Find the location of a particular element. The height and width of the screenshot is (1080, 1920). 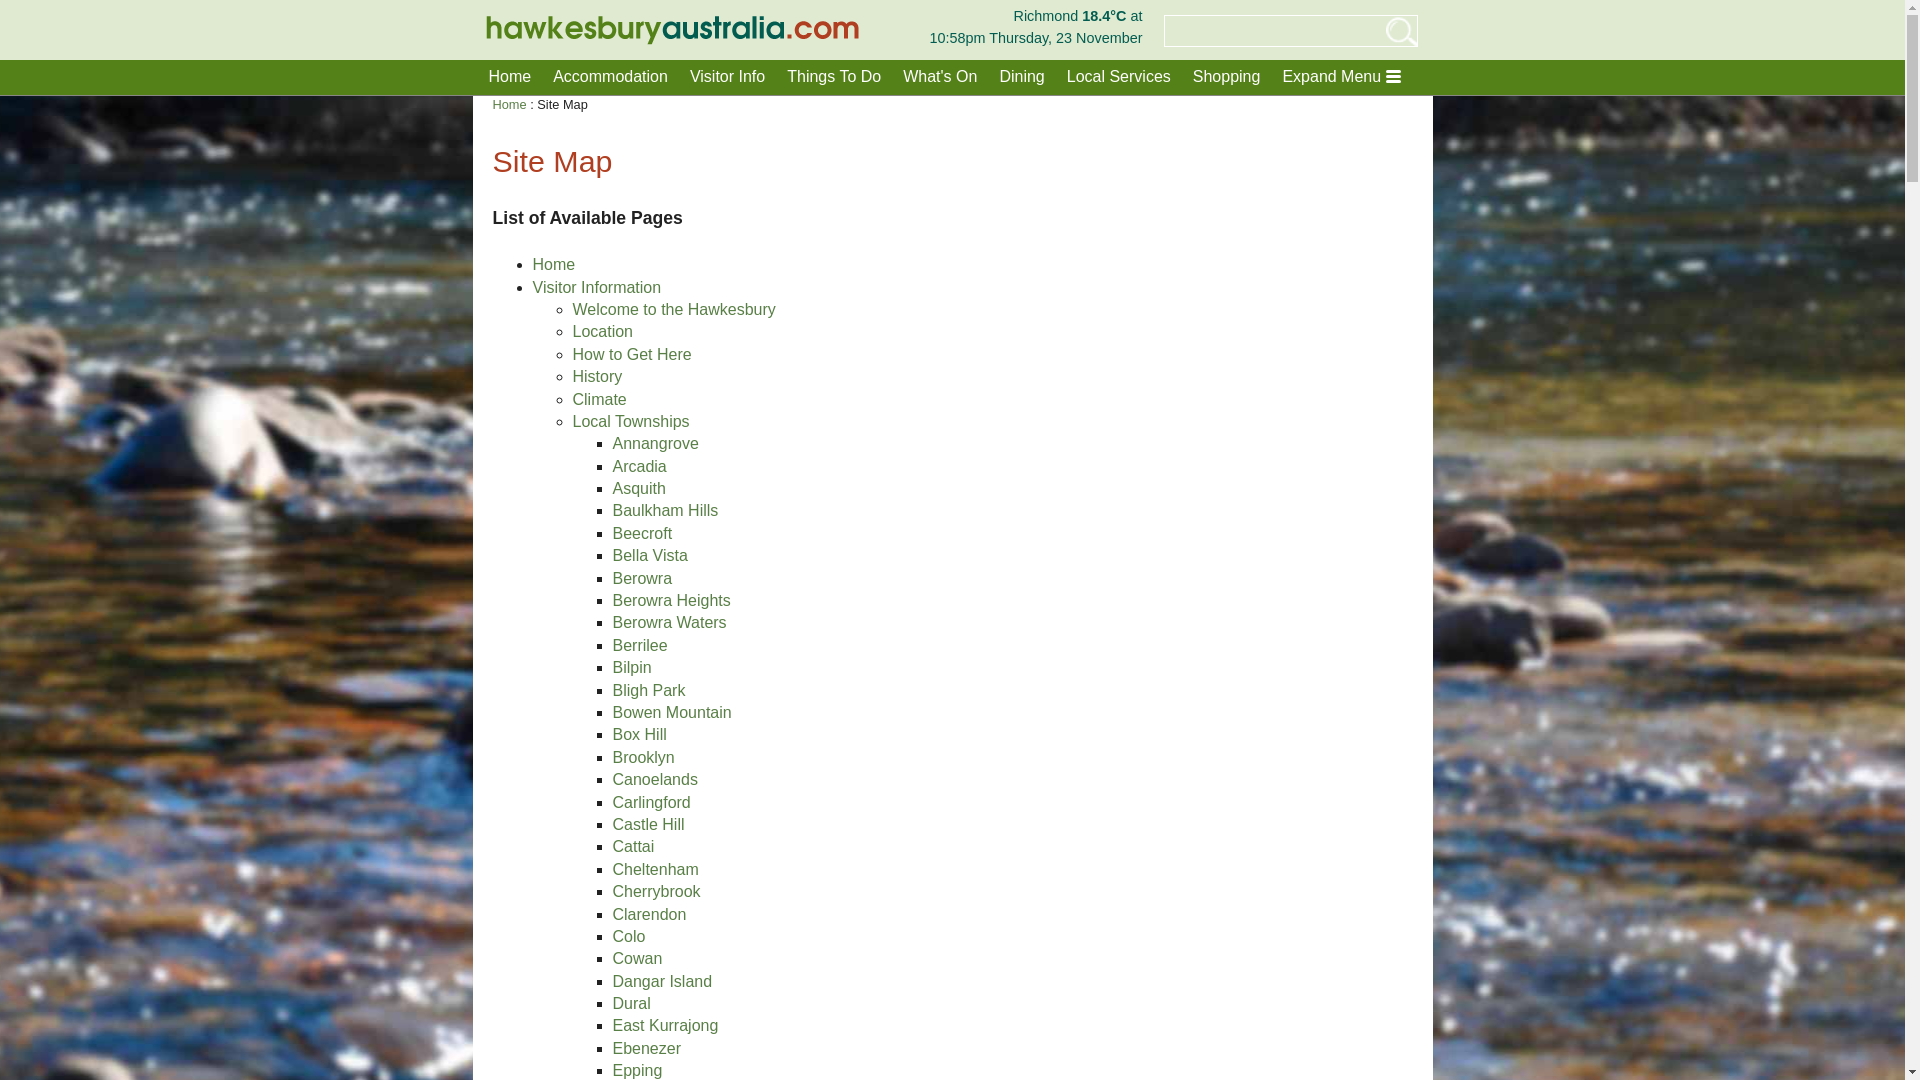

How to Get Here is located at coordinates (632, 354).